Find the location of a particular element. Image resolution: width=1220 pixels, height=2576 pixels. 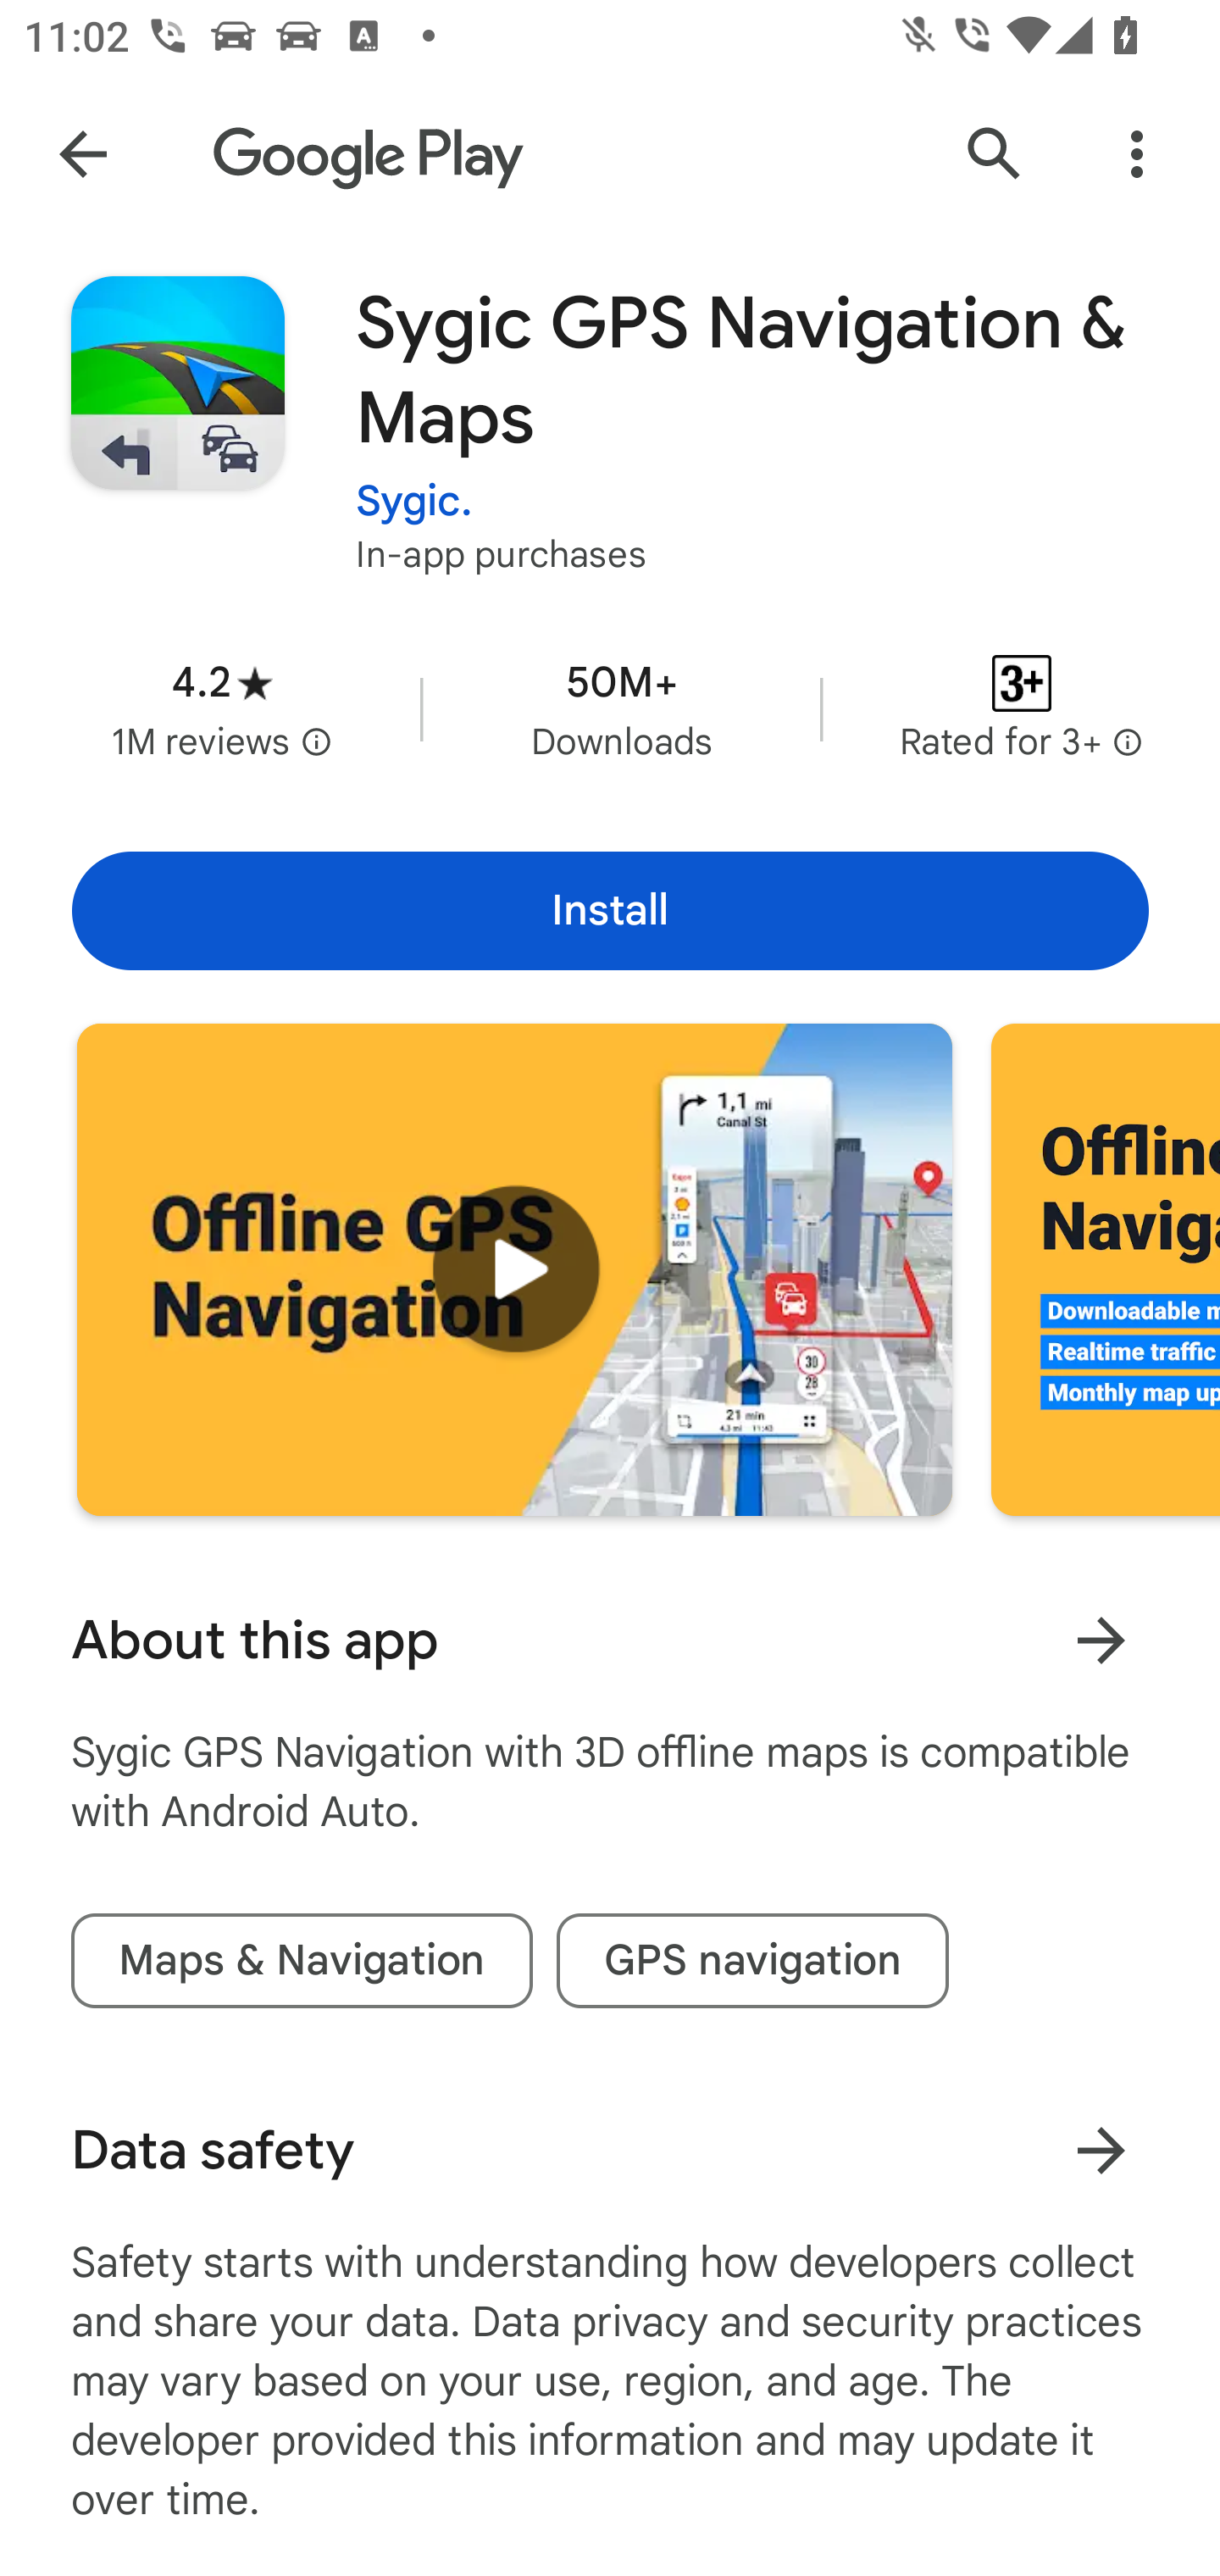

Learn more about data safety is located at coordinates (1101, 2149).